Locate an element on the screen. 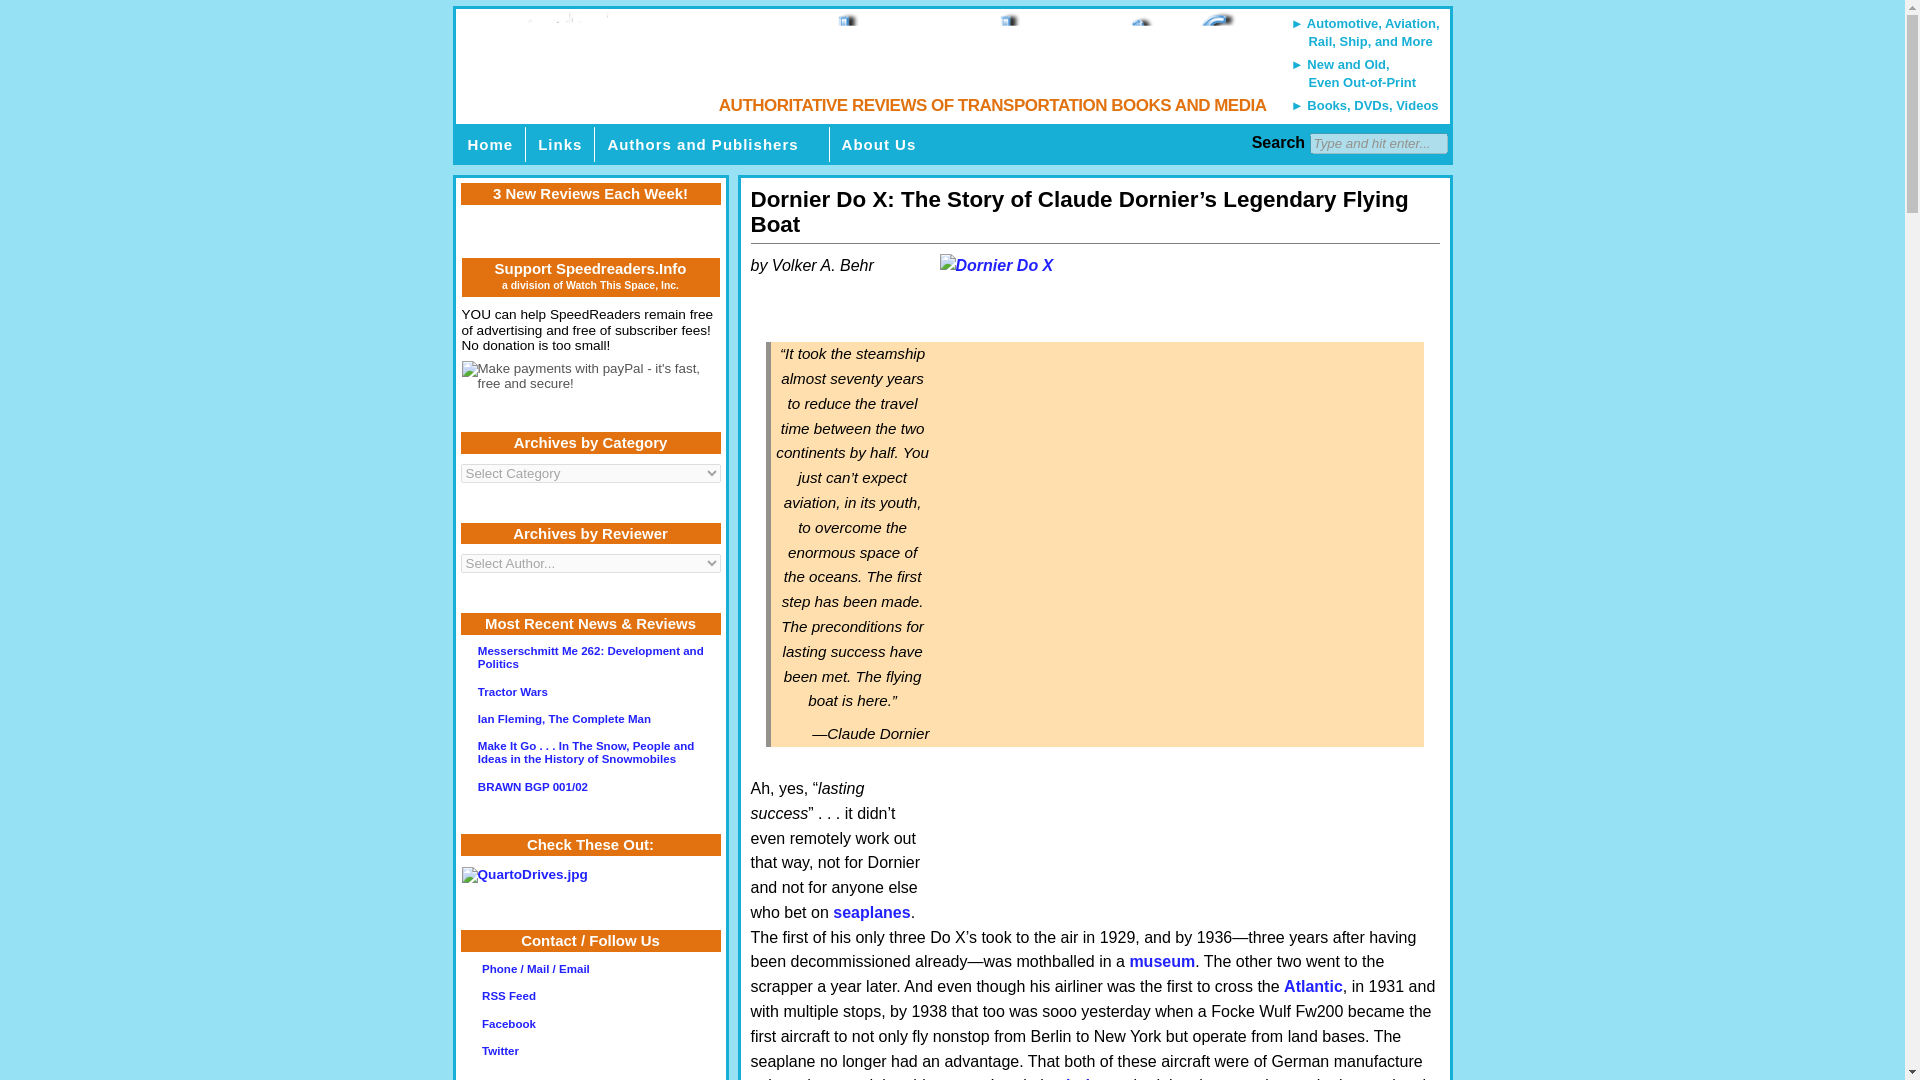  Speedreaders.info is located at coordinates (951, 66).